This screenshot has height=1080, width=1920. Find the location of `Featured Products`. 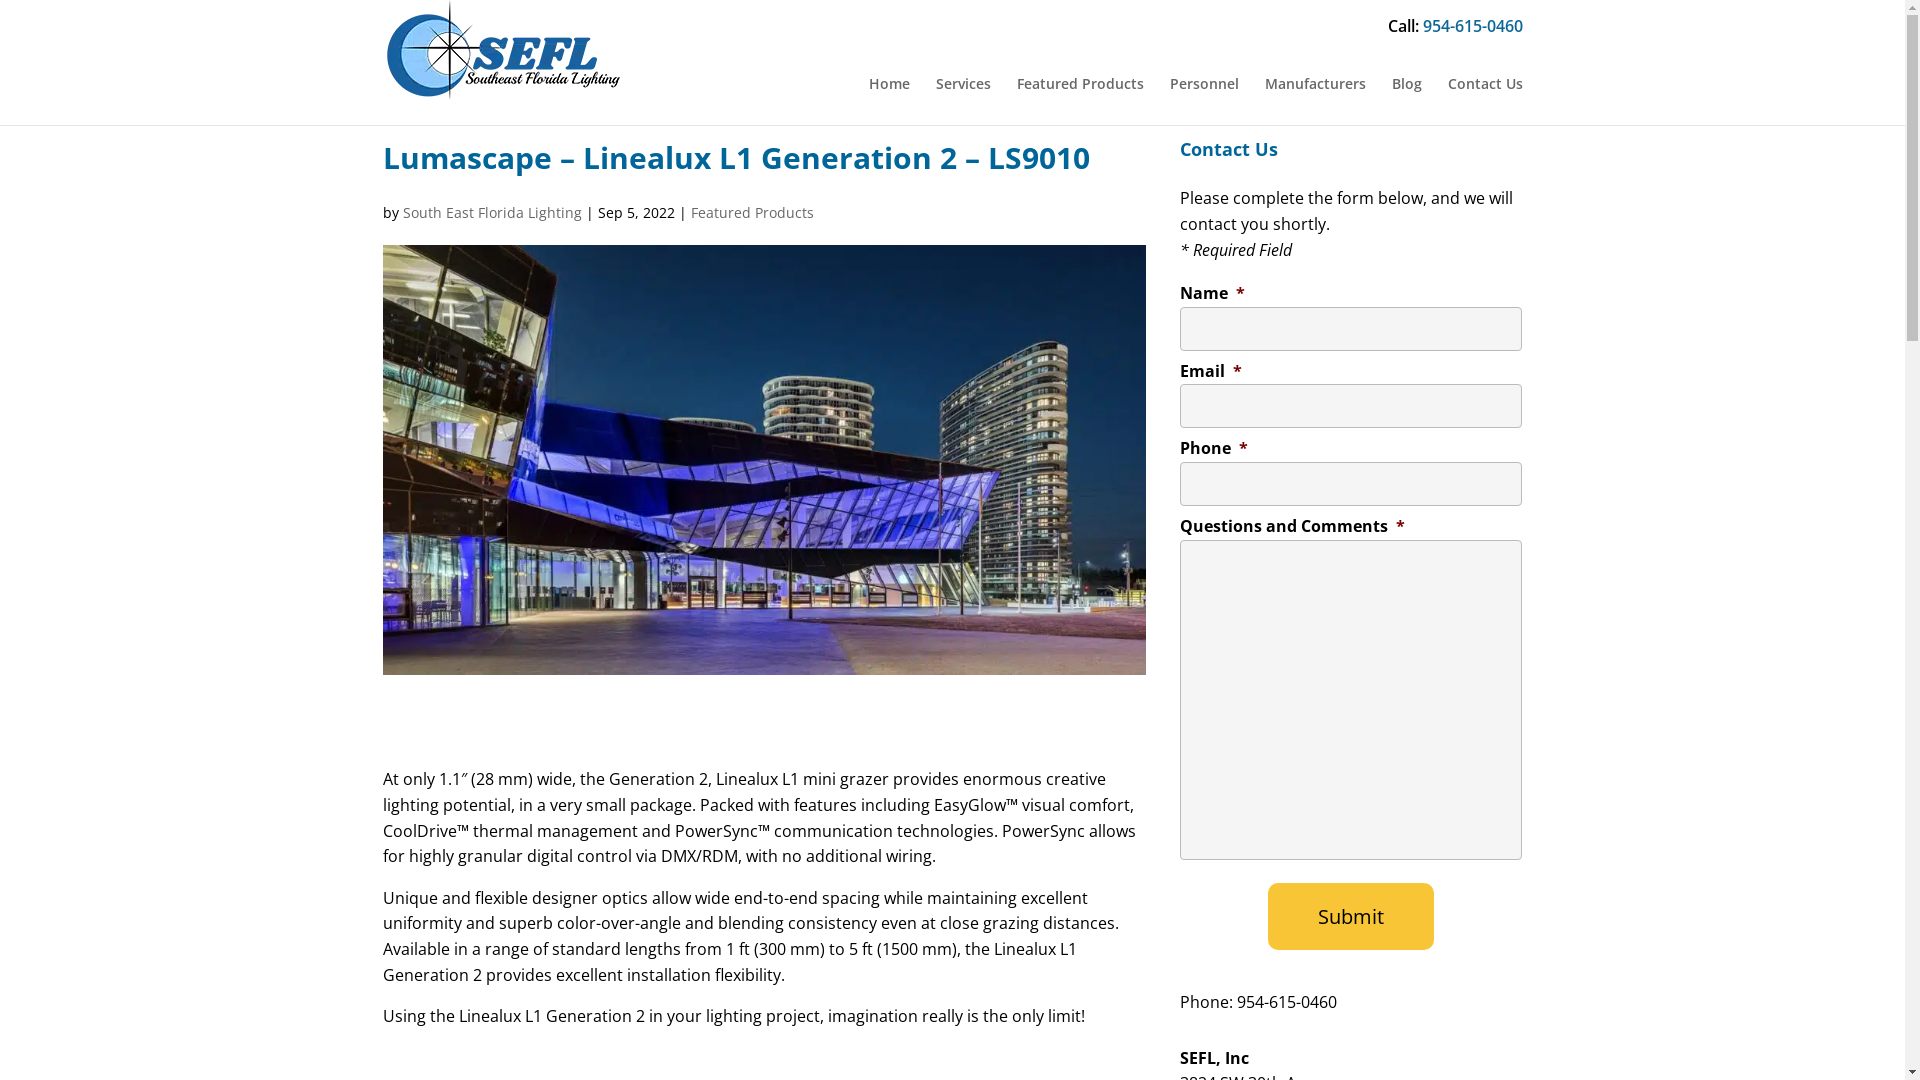

Featured Products is located at coordinates (1080, 84).